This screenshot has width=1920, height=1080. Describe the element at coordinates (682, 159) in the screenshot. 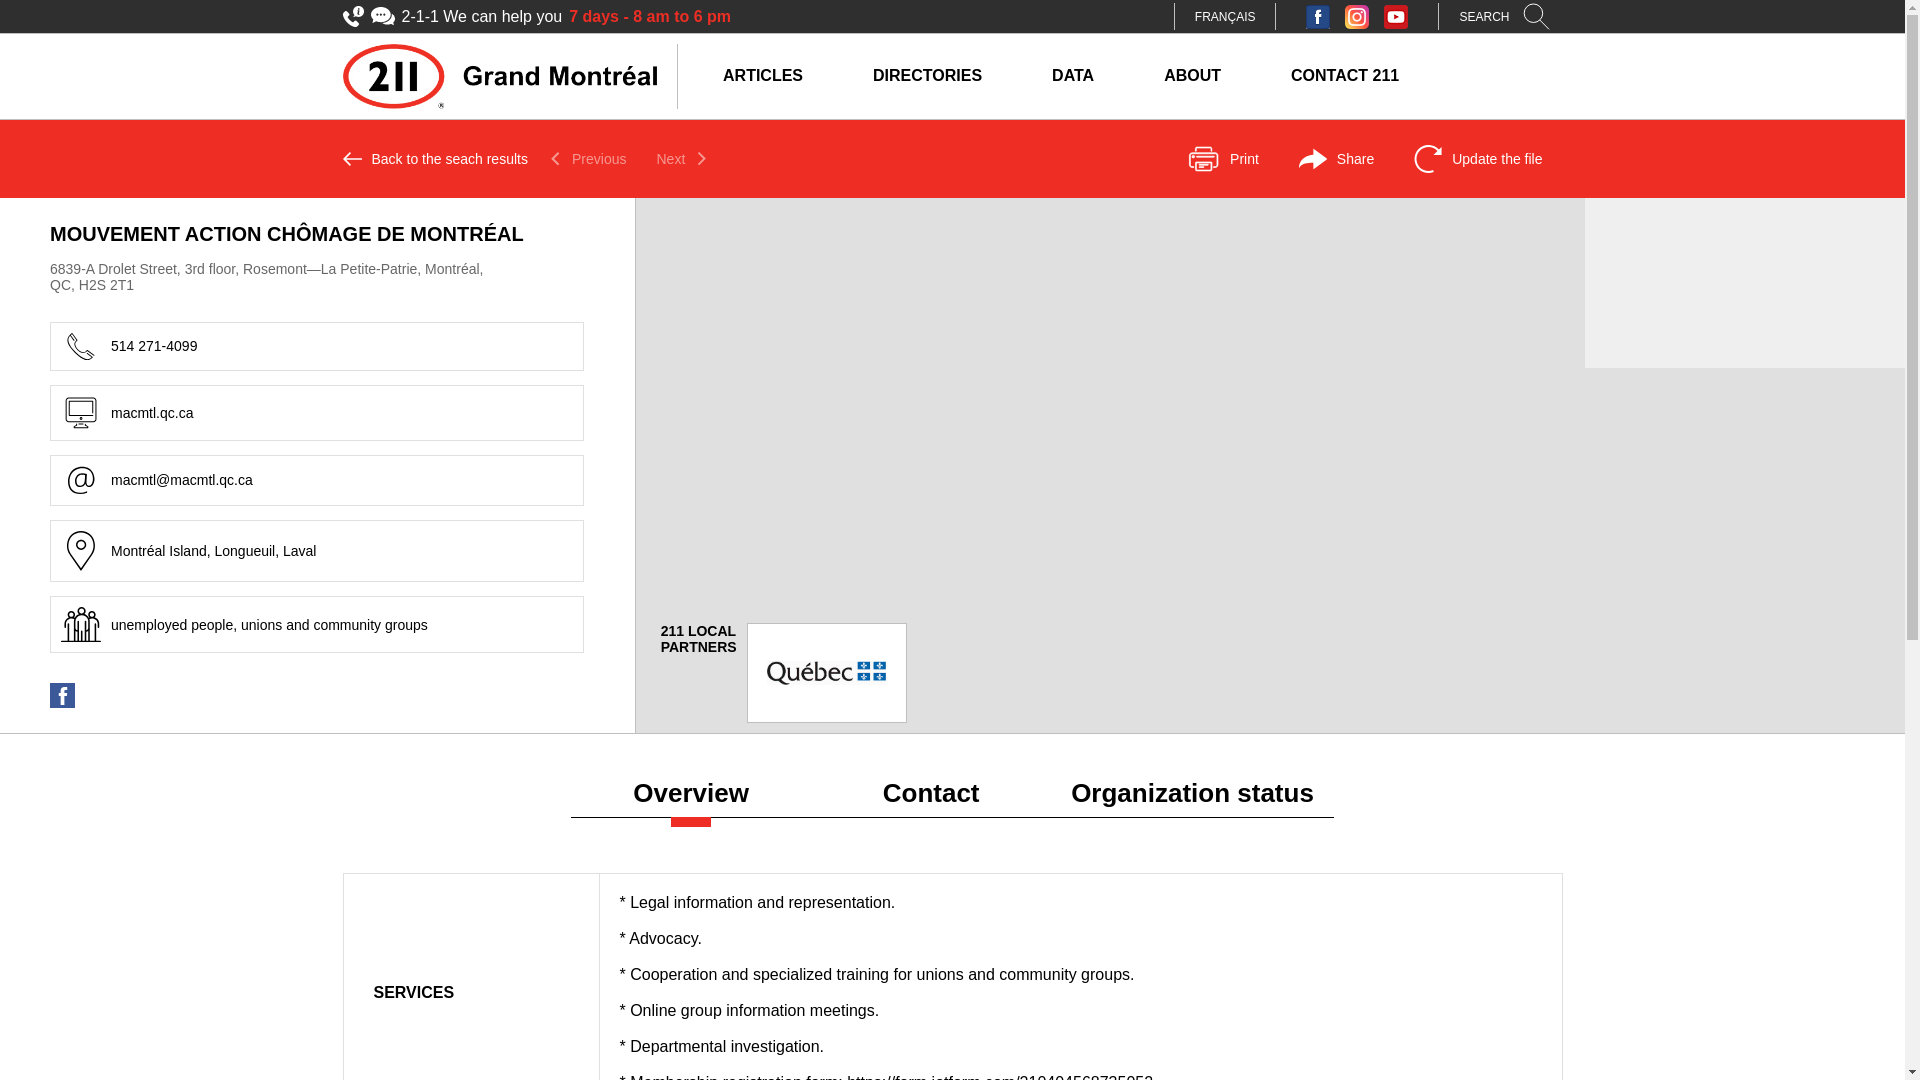

I see `Next` at that location.